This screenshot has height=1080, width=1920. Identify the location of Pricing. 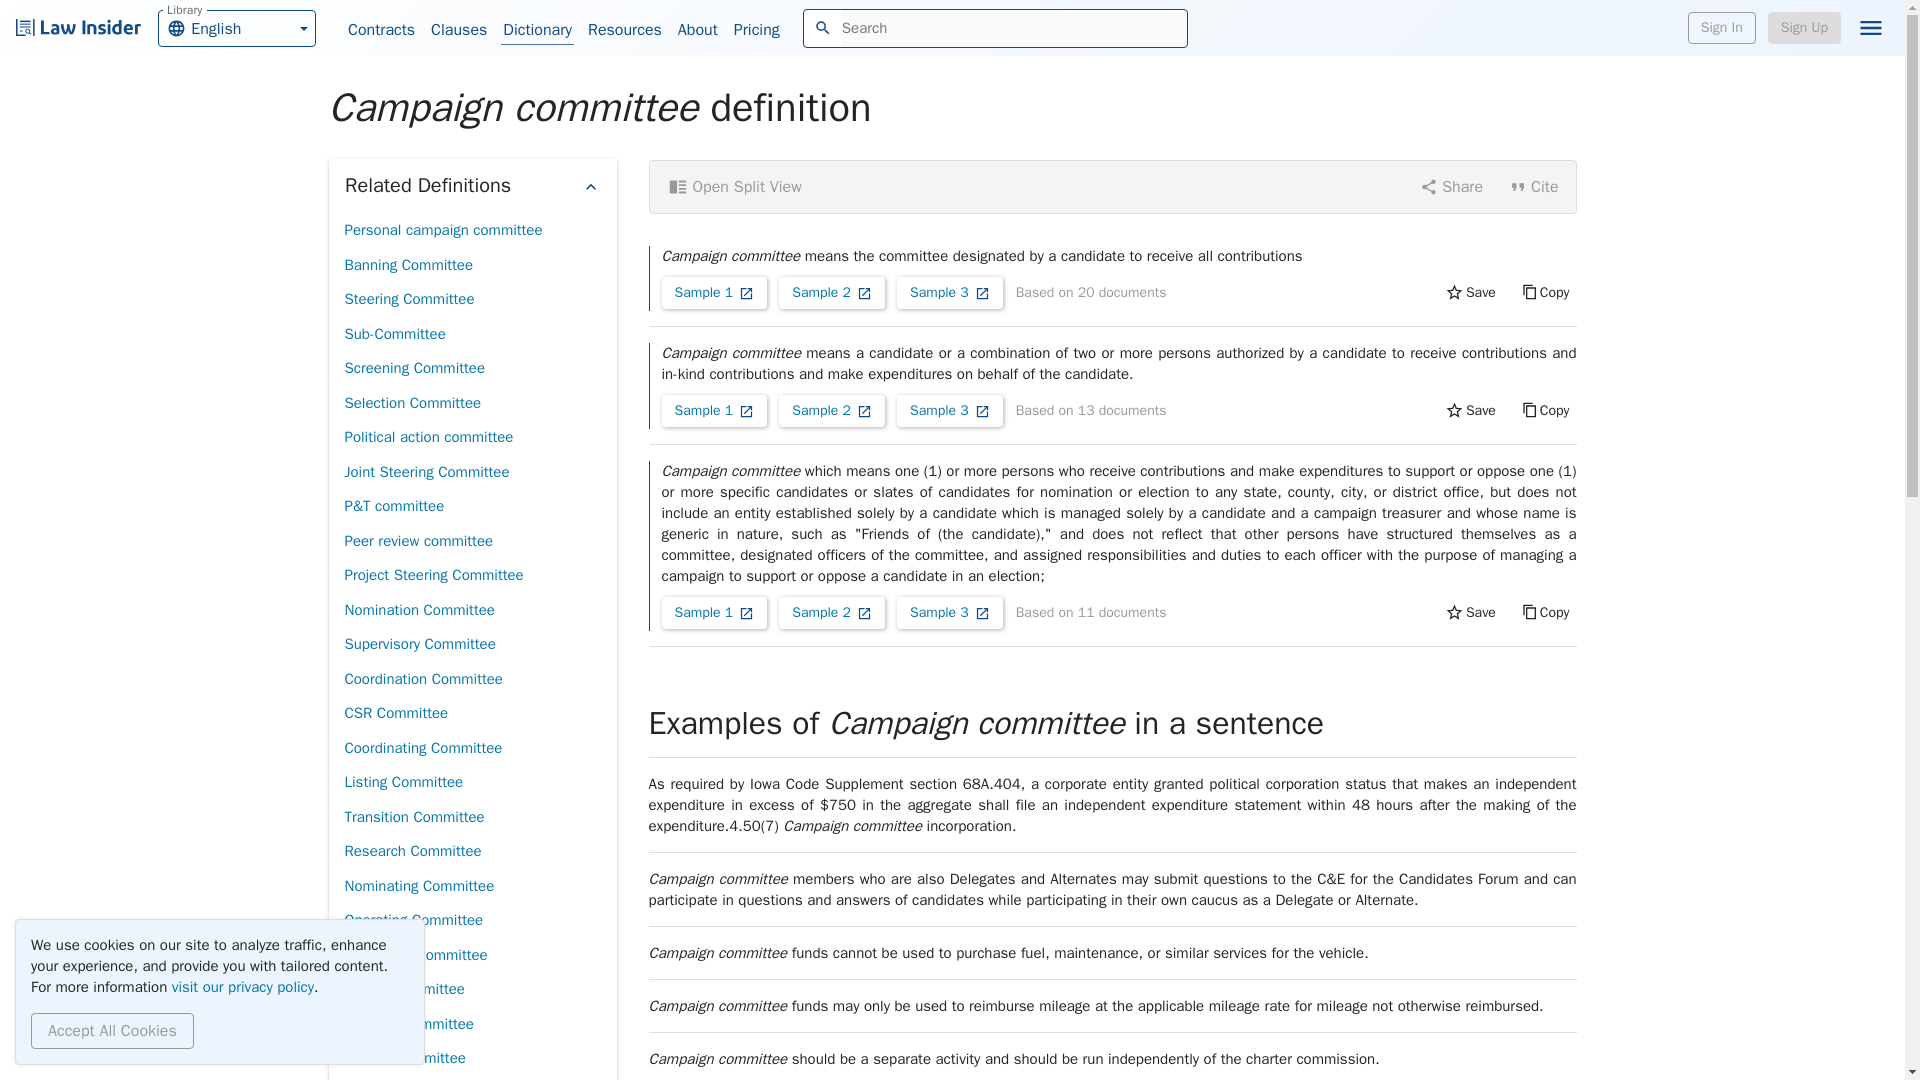
(402, 782).